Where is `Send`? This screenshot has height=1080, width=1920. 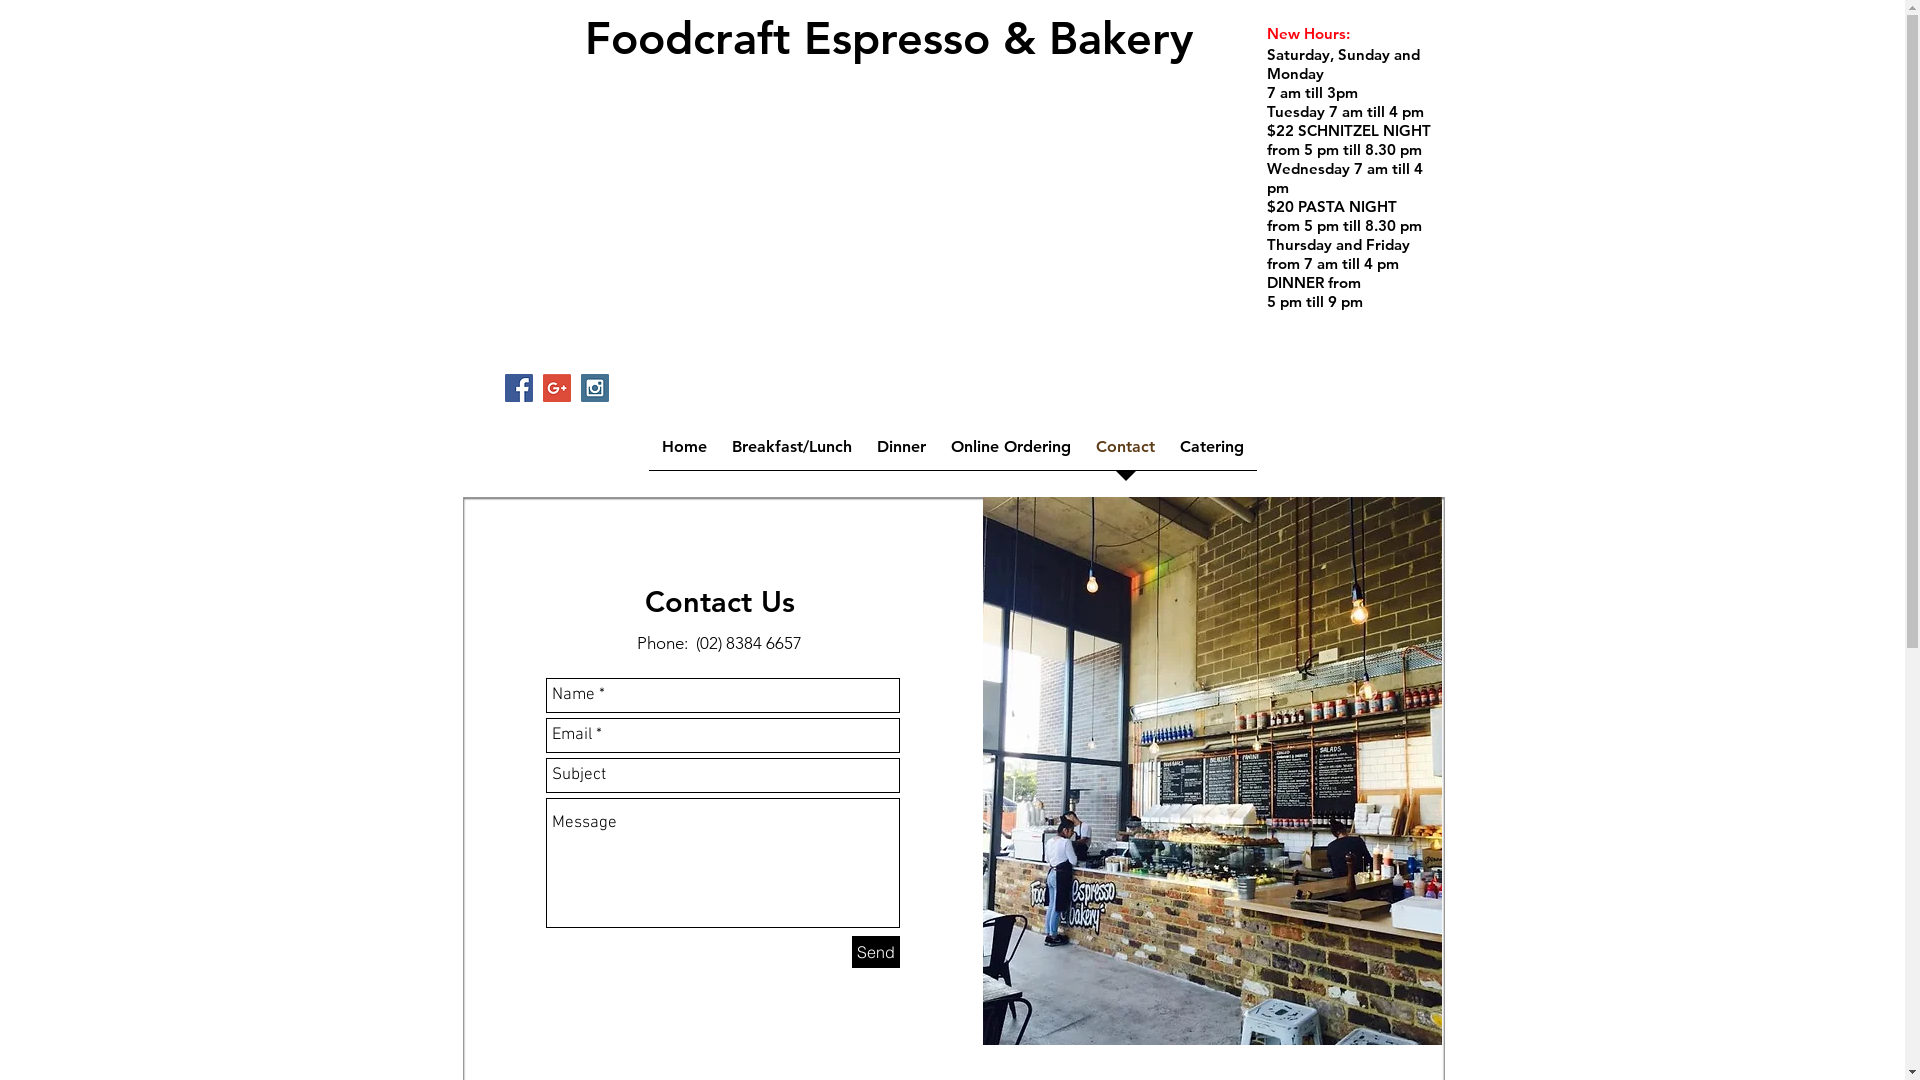 Send is located at coordinates (876, 952).